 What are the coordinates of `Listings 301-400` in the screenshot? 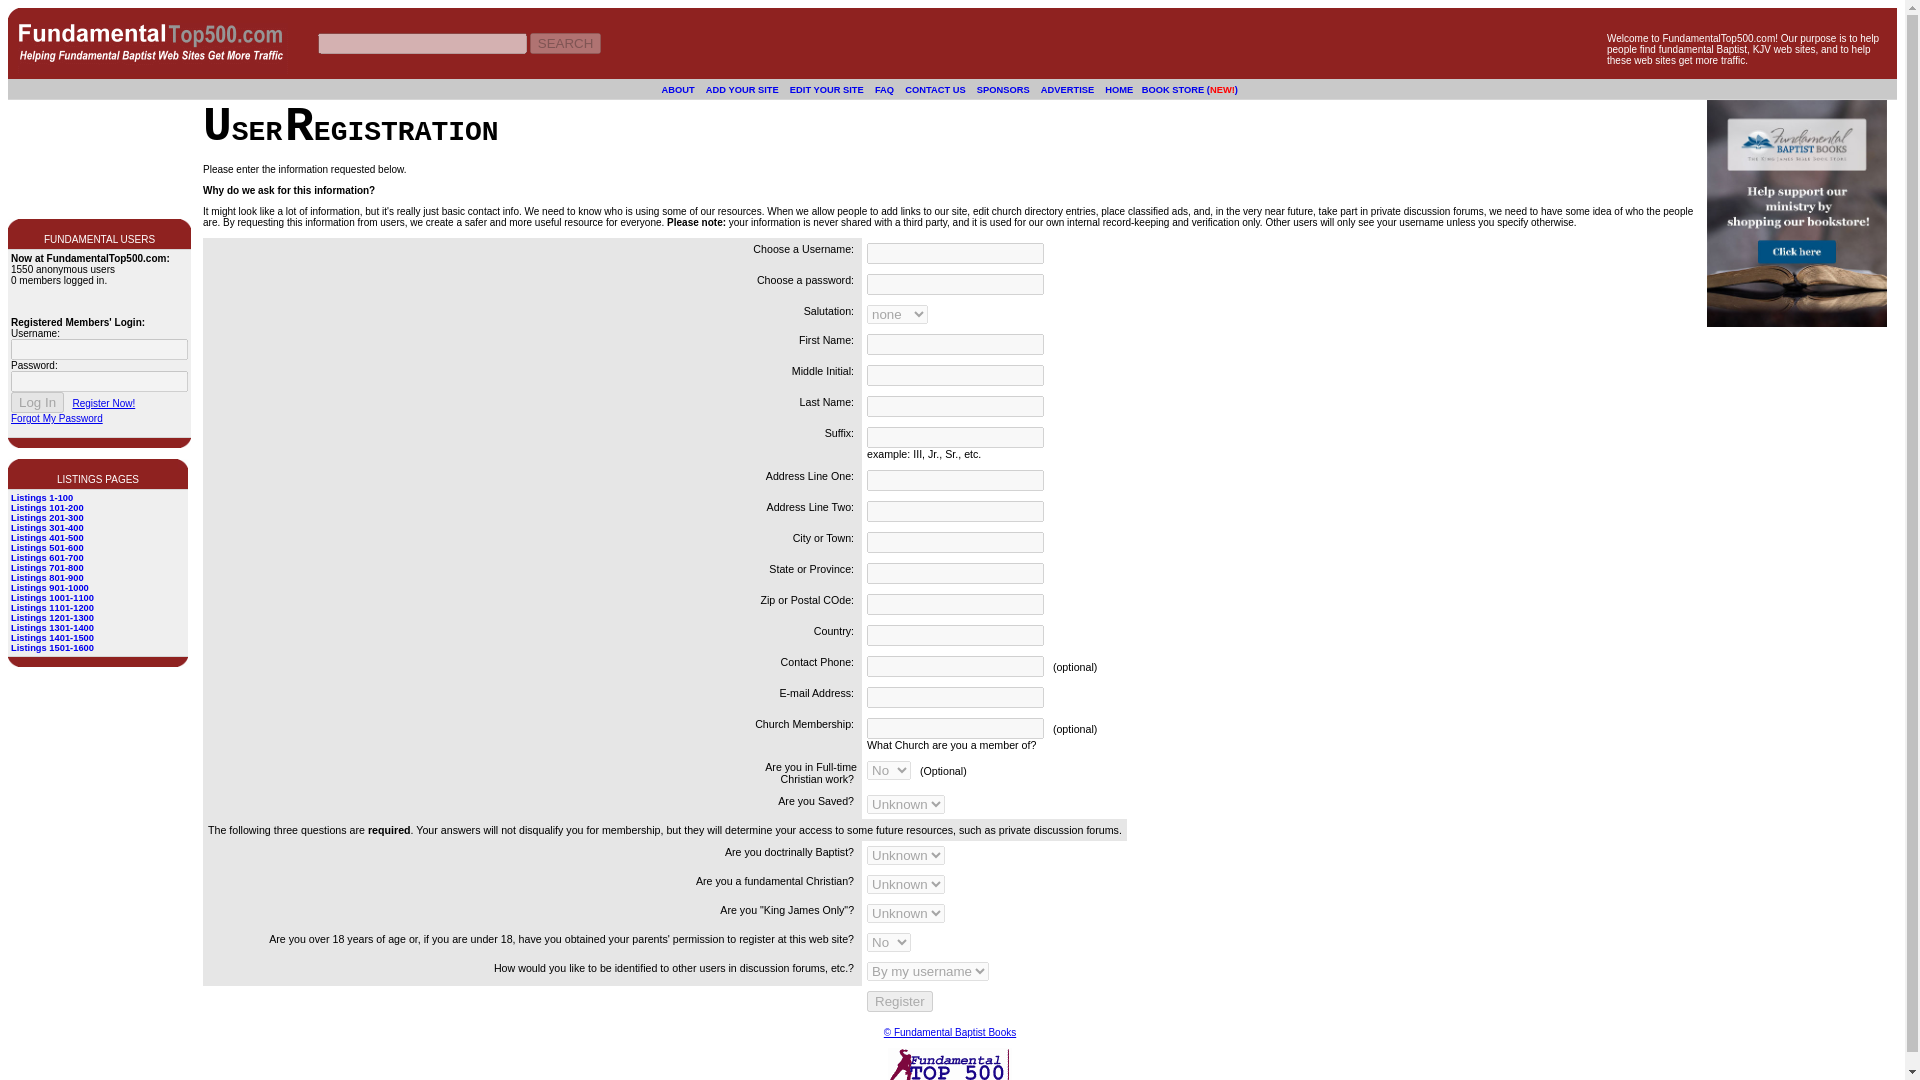 It's located at (48, 528).